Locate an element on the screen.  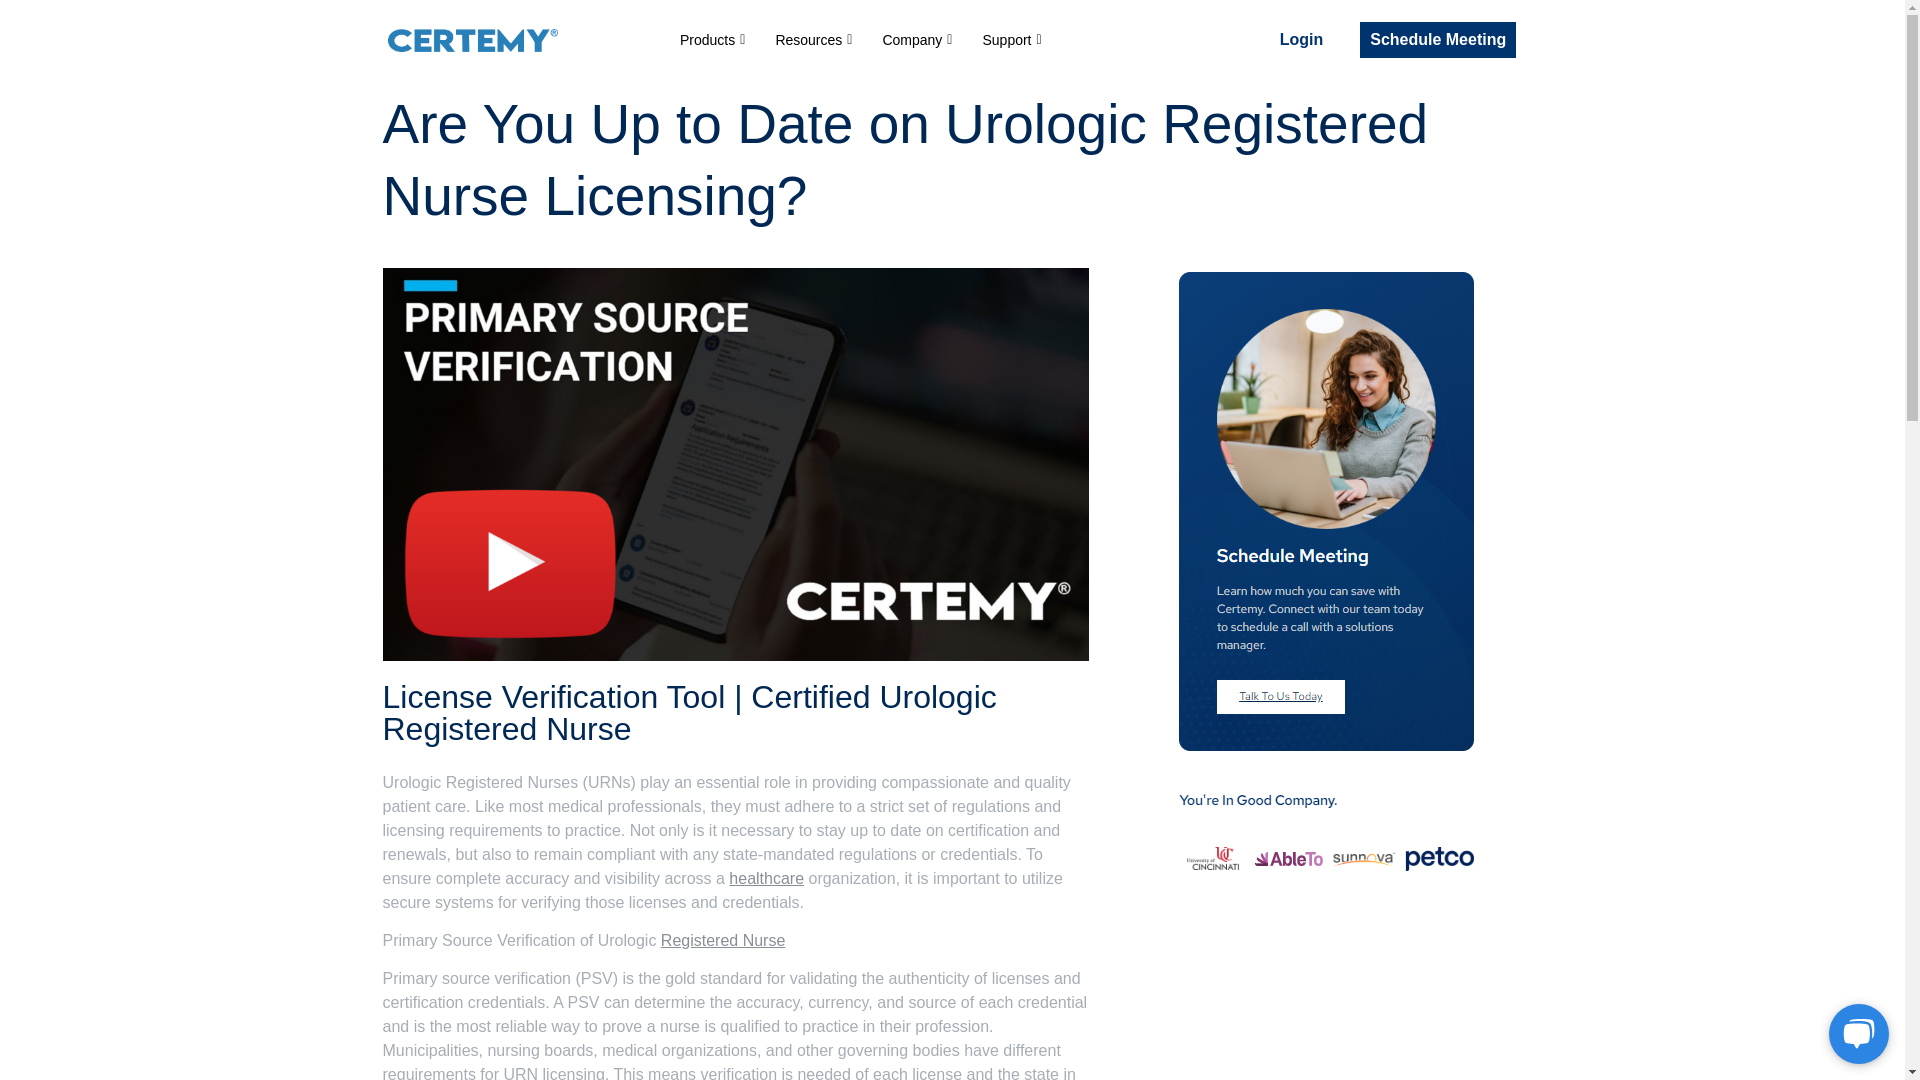
Schedule Meeting is located at coordinates (1438, 40).